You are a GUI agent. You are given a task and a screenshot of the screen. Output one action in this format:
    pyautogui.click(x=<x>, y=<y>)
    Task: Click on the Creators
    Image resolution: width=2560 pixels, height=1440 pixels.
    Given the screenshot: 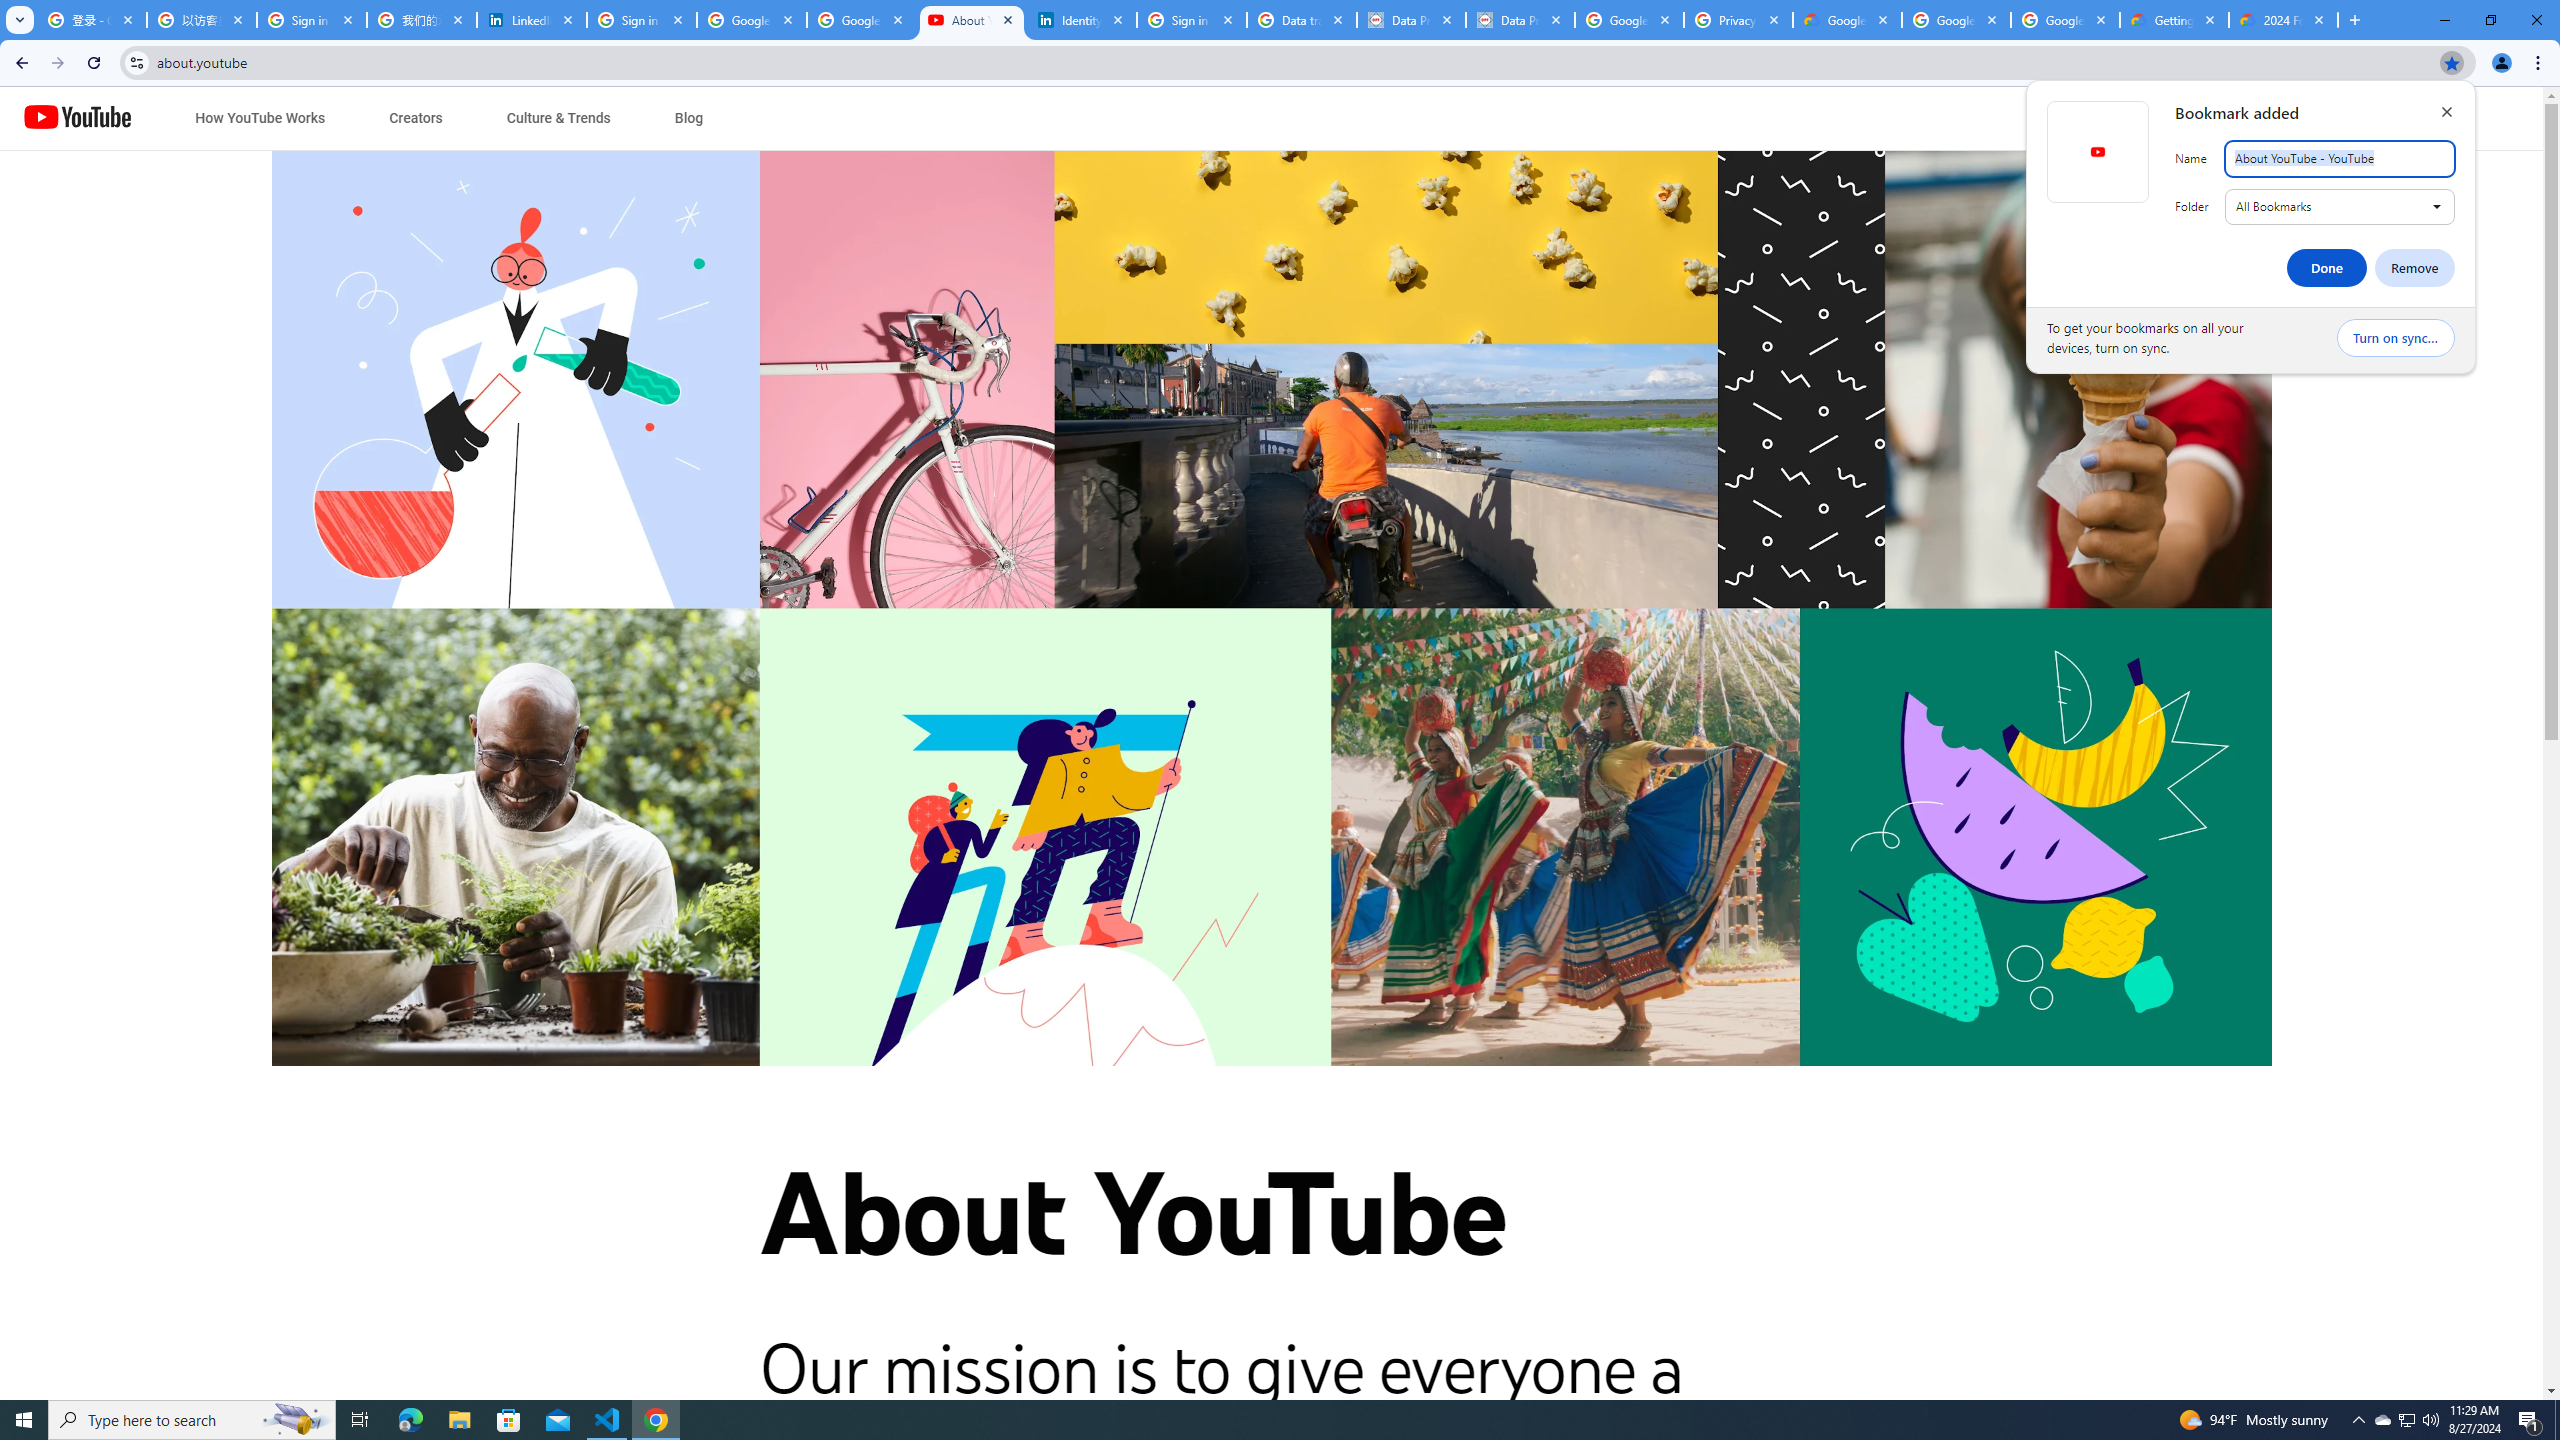 What is the action you would take?
    pyautogui.click(x=416, y=118)
    